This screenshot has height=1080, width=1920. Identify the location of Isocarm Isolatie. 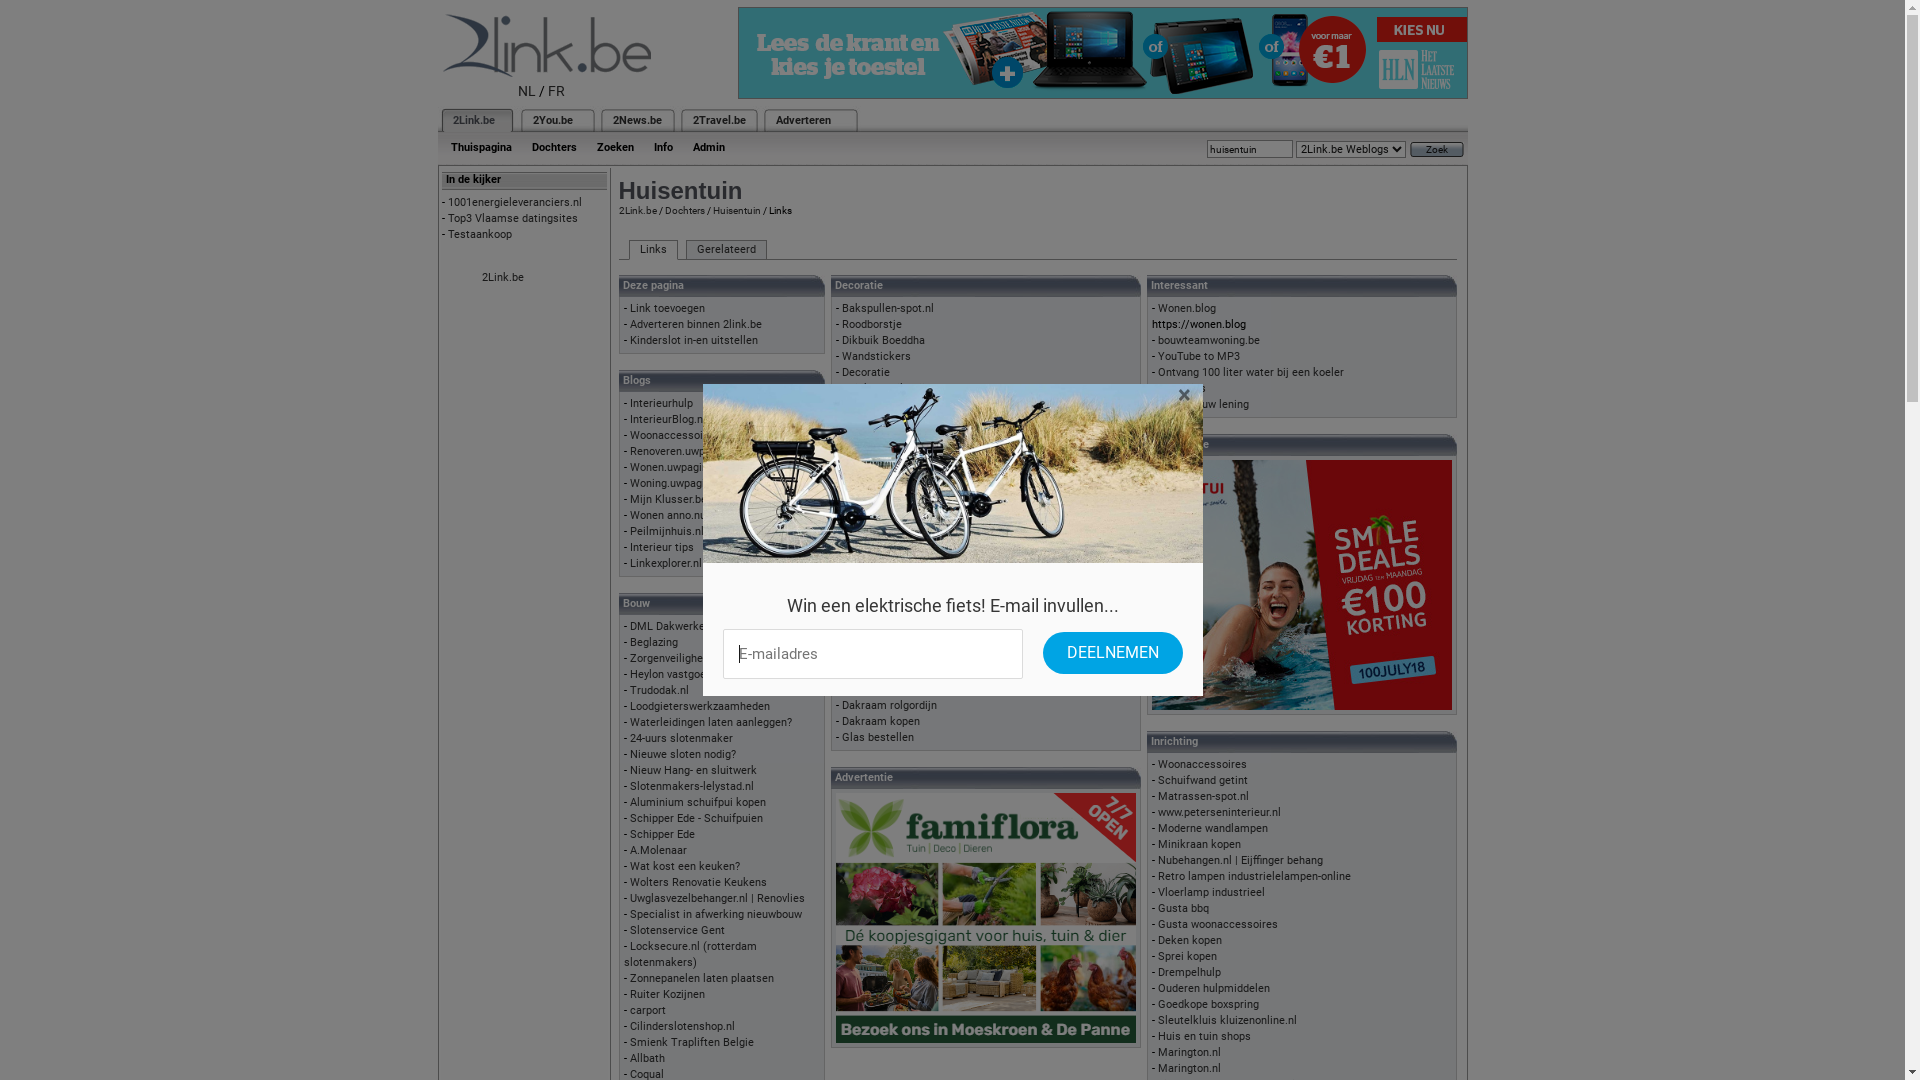
(882, 610).